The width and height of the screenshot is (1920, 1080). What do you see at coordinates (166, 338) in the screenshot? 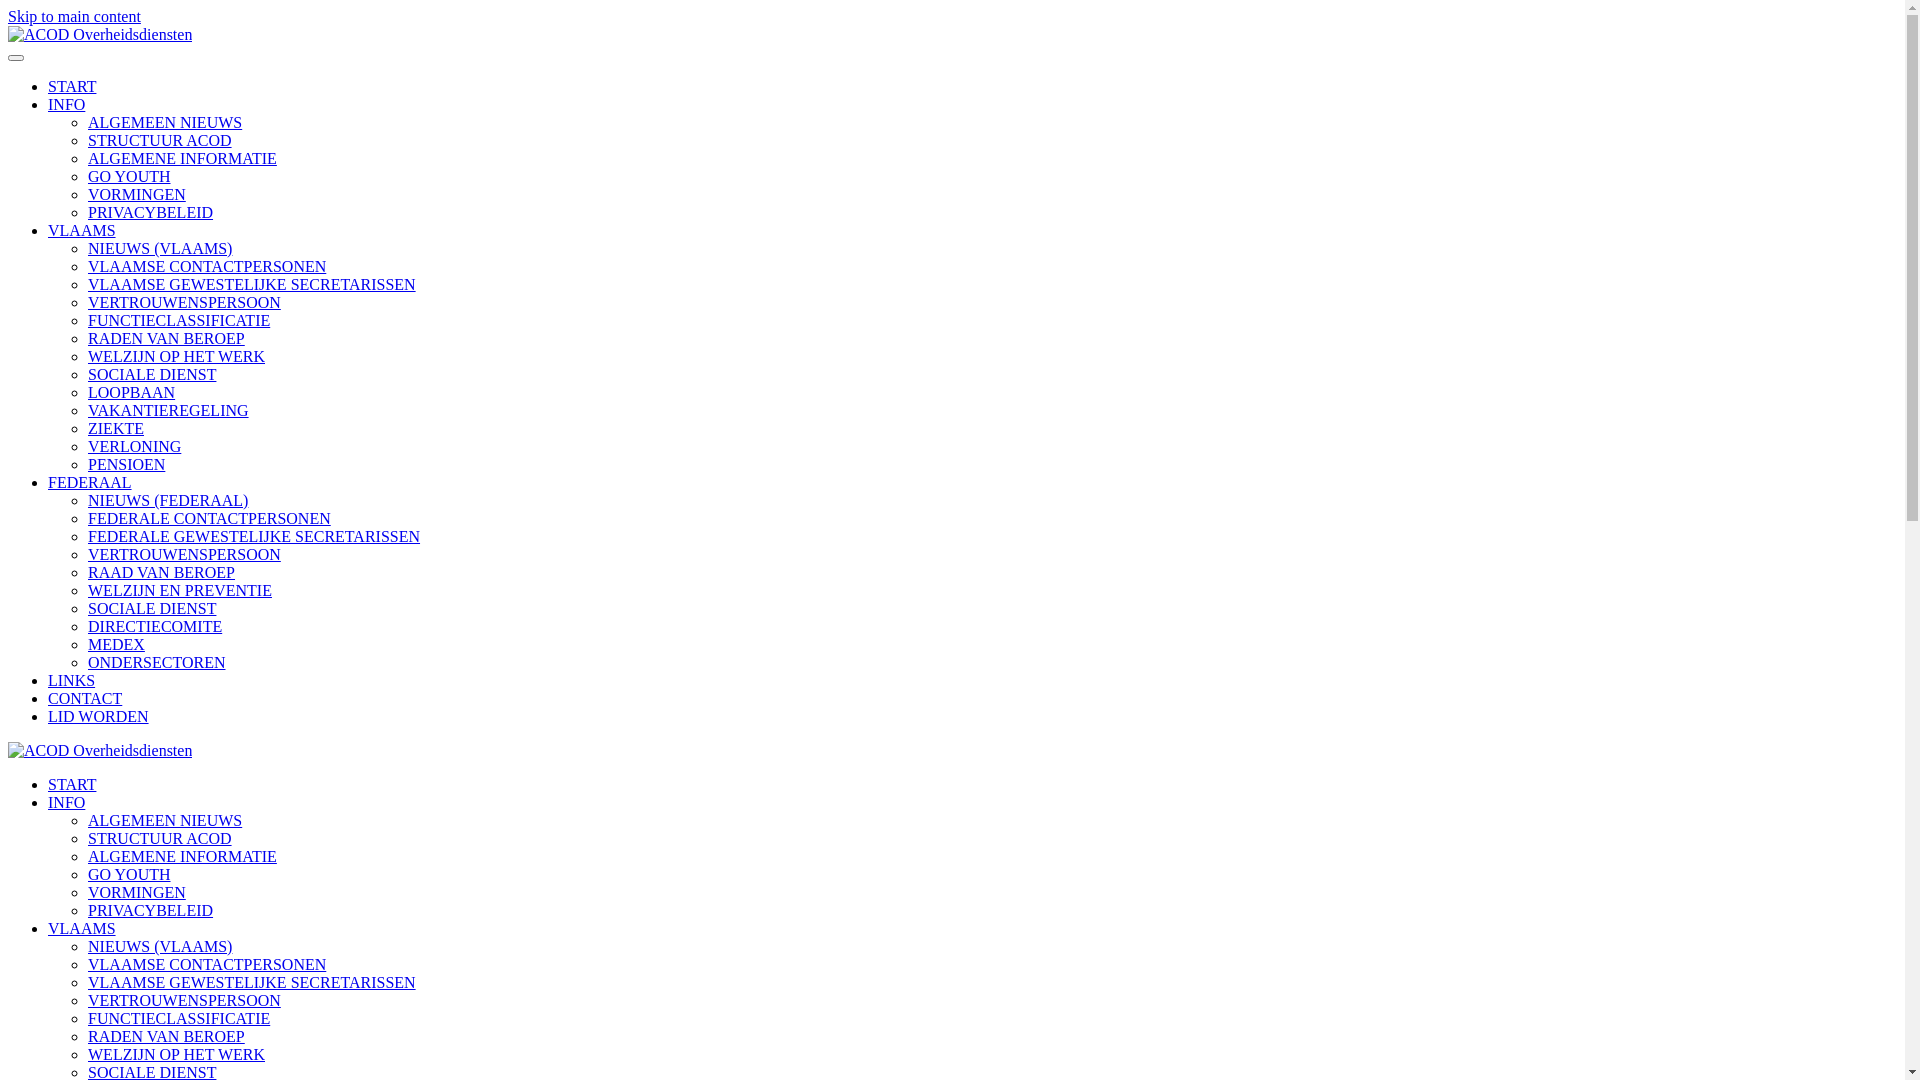
I see `RADEN VAN BEROEP` at bounding box center [166, 338].